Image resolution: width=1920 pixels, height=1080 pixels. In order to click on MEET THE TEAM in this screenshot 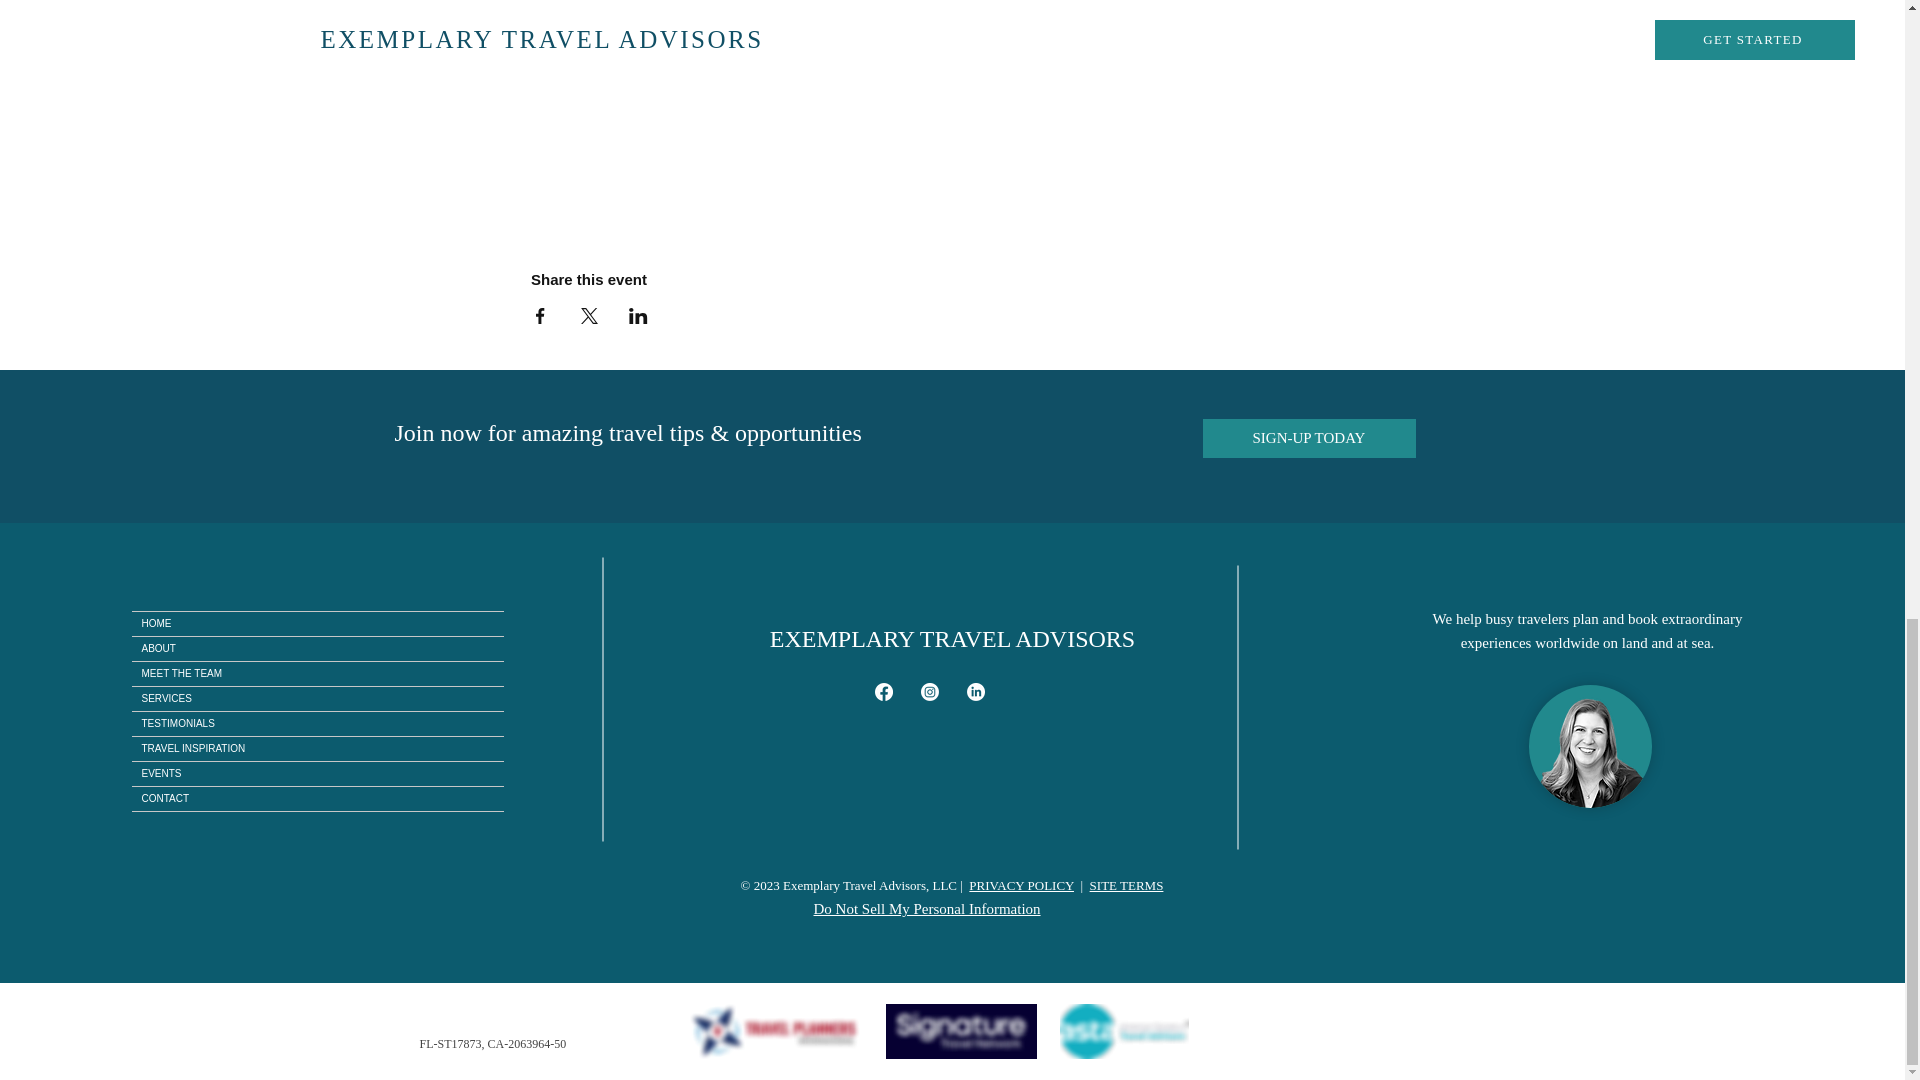, I will do `click(318, 674)`.